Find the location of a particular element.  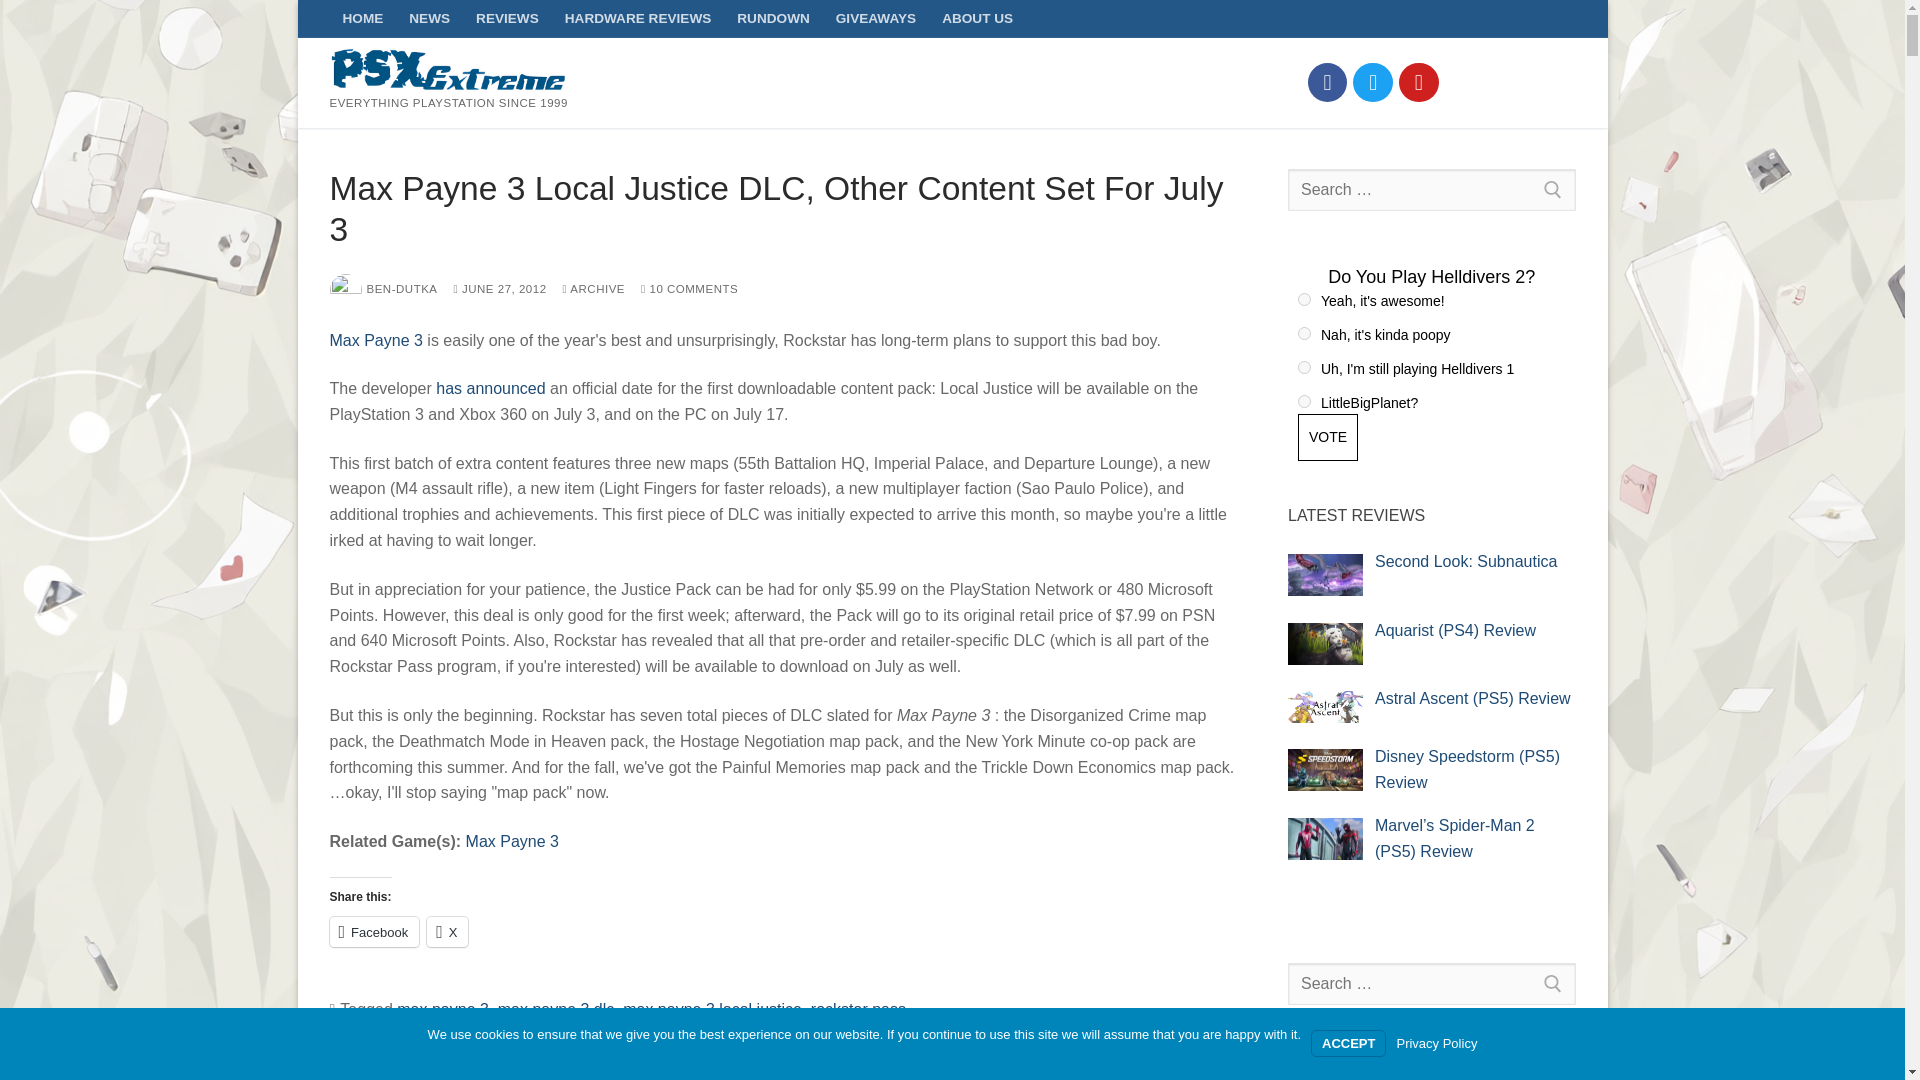

Youtube is located at coordinates (1418, 82).